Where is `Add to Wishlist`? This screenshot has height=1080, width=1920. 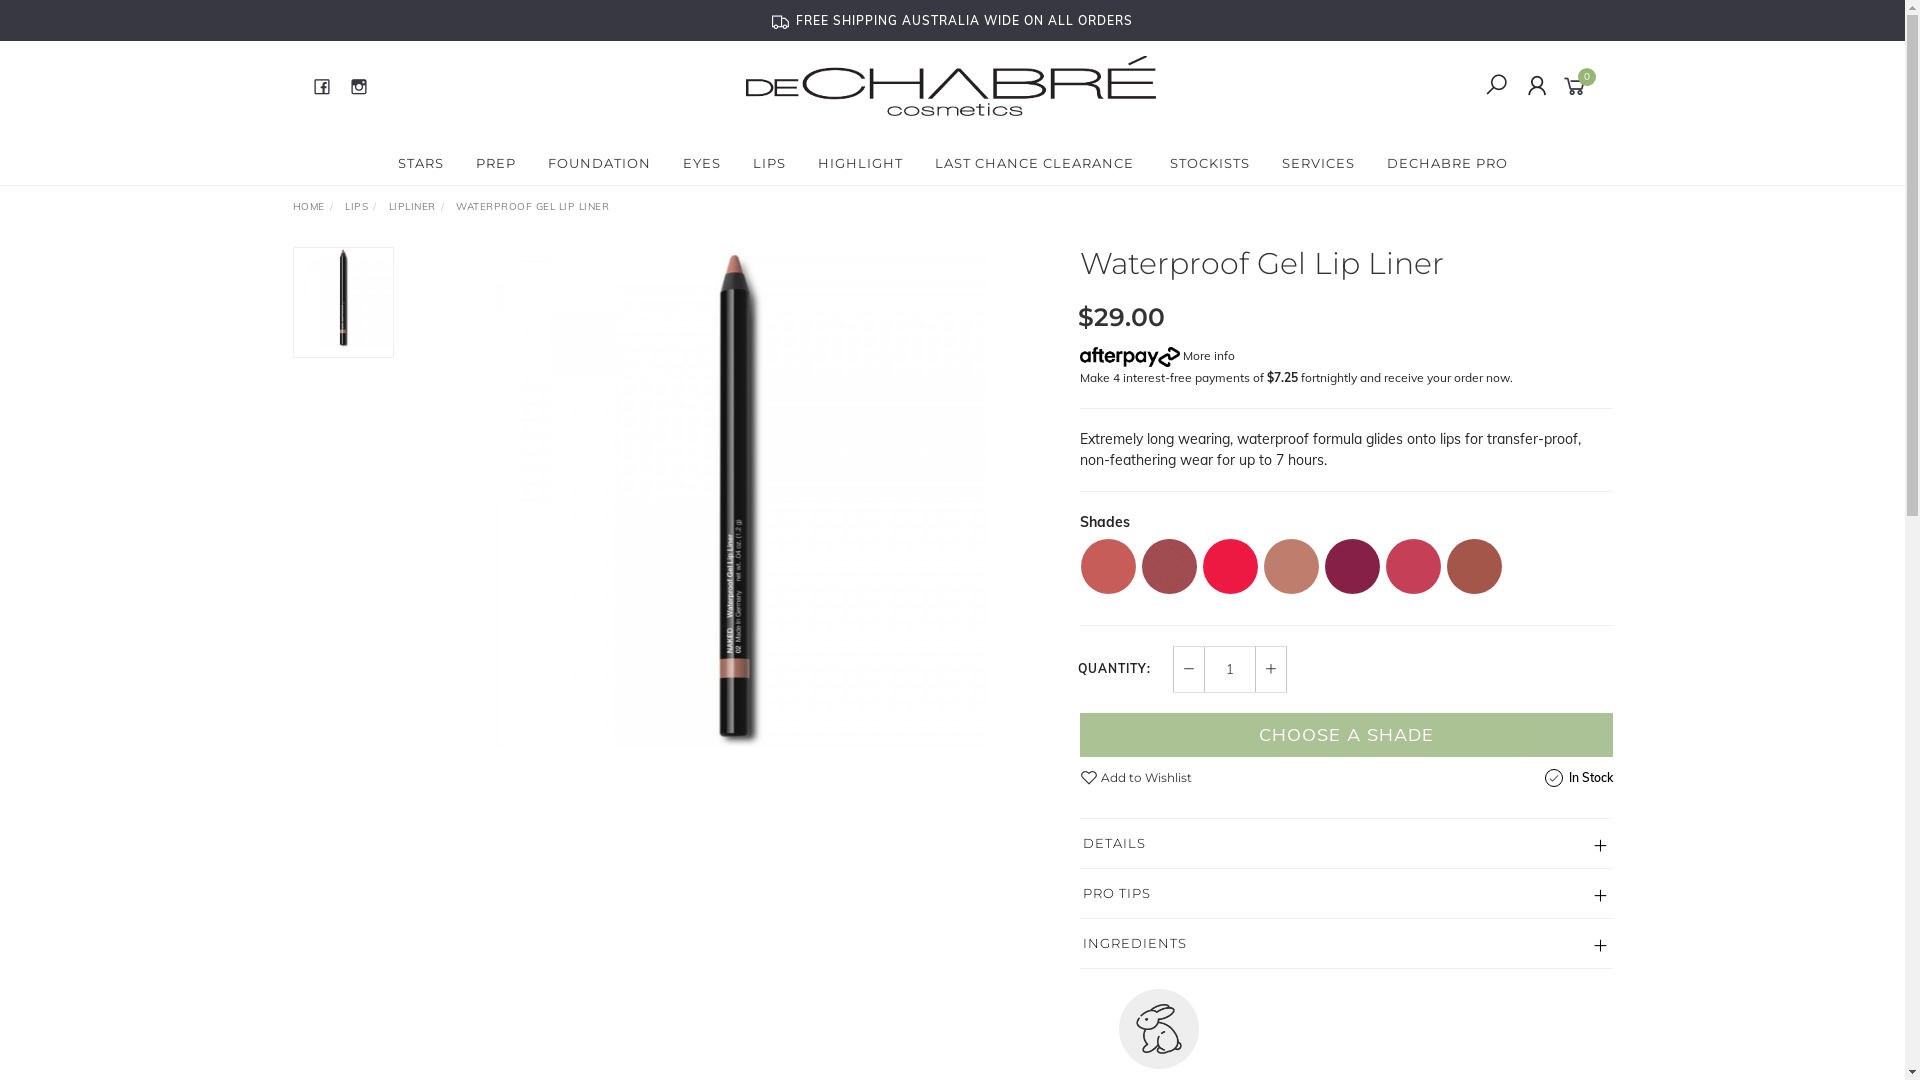 Add to Wishlist is located at coordinates (1136, 777).